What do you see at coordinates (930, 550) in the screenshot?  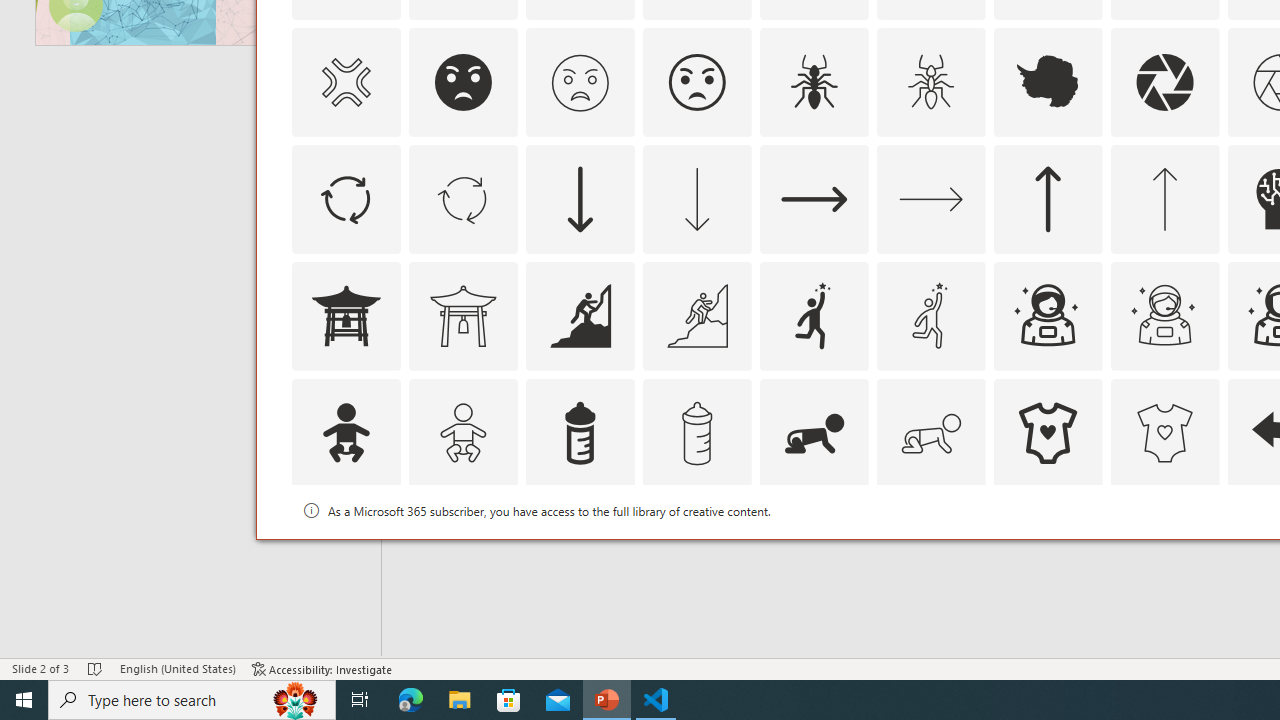 I see `AutomationID: Icons_Badge4` at bounding box center [930, 550].